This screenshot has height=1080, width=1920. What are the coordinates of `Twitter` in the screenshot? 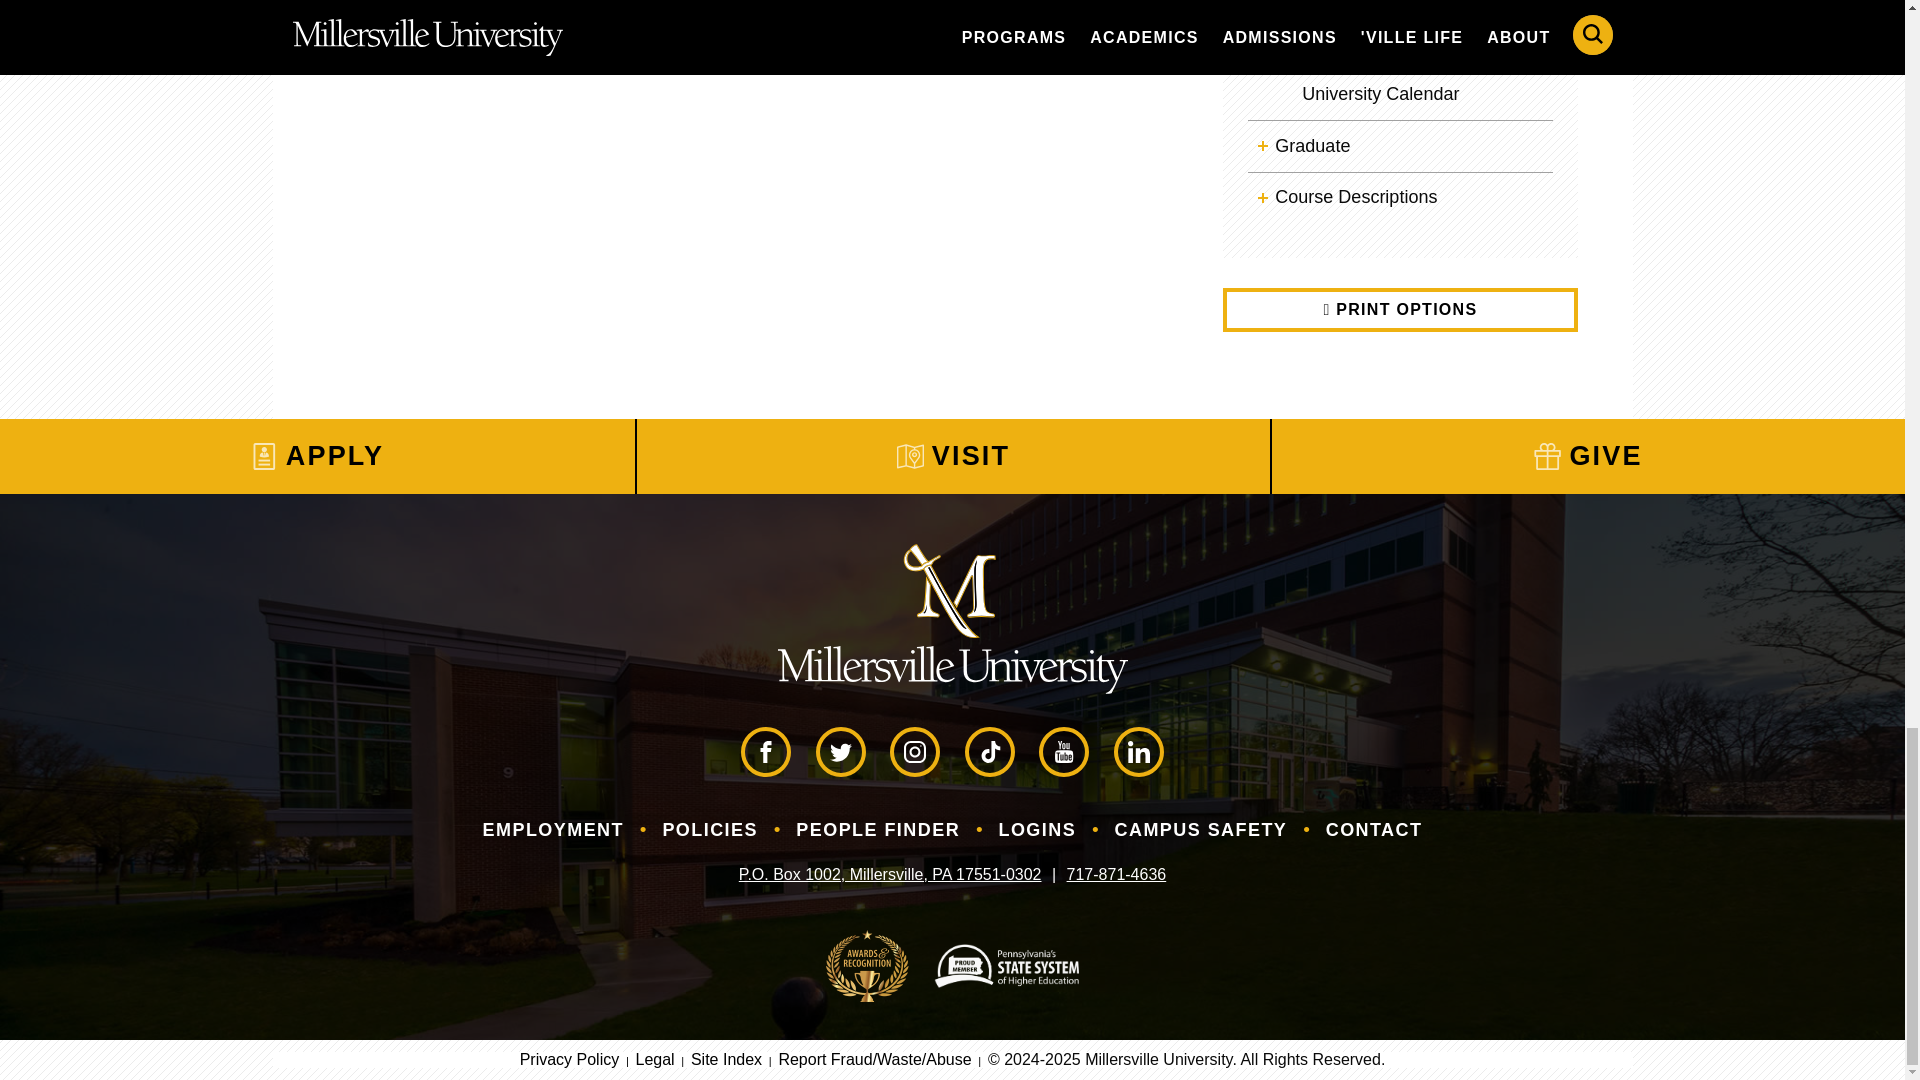 It's located at (840, 751).